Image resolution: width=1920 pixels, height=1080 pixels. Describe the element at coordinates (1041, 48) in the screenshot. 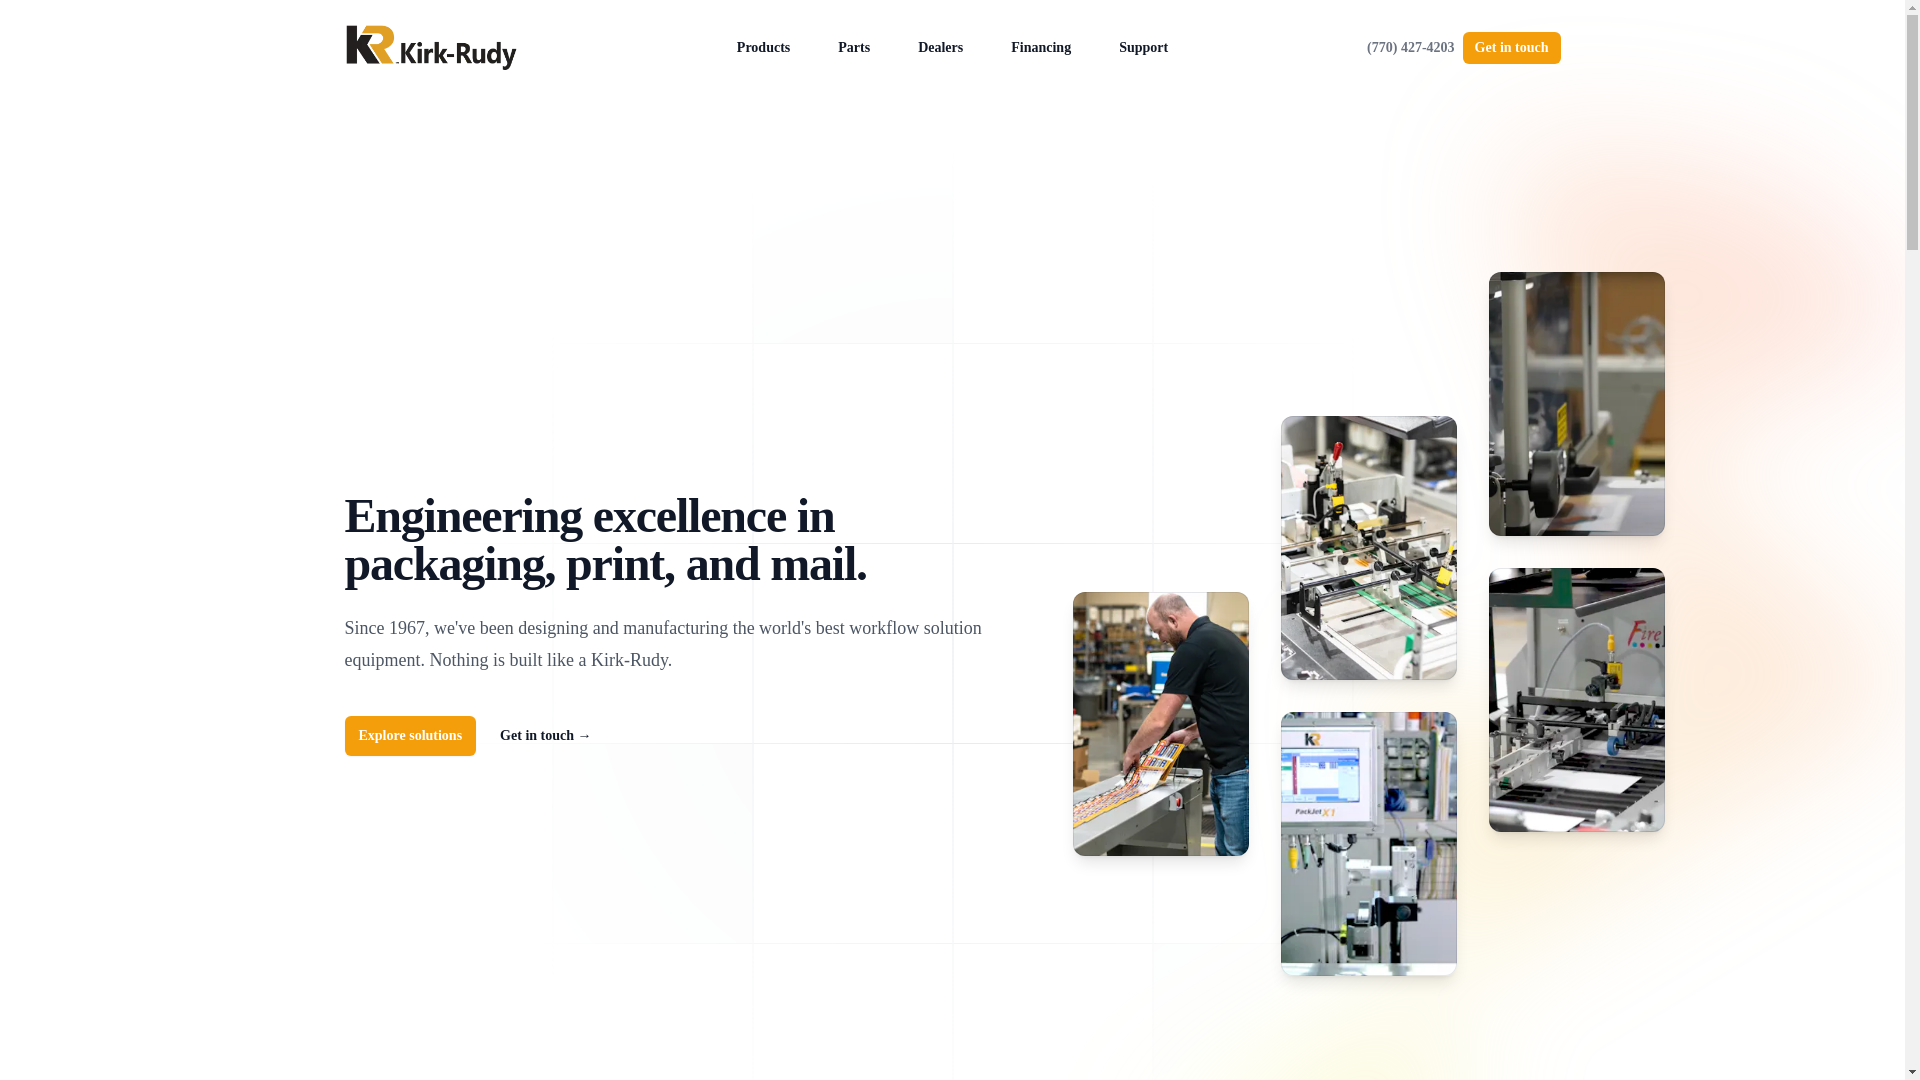

I see `Financing` at that location.